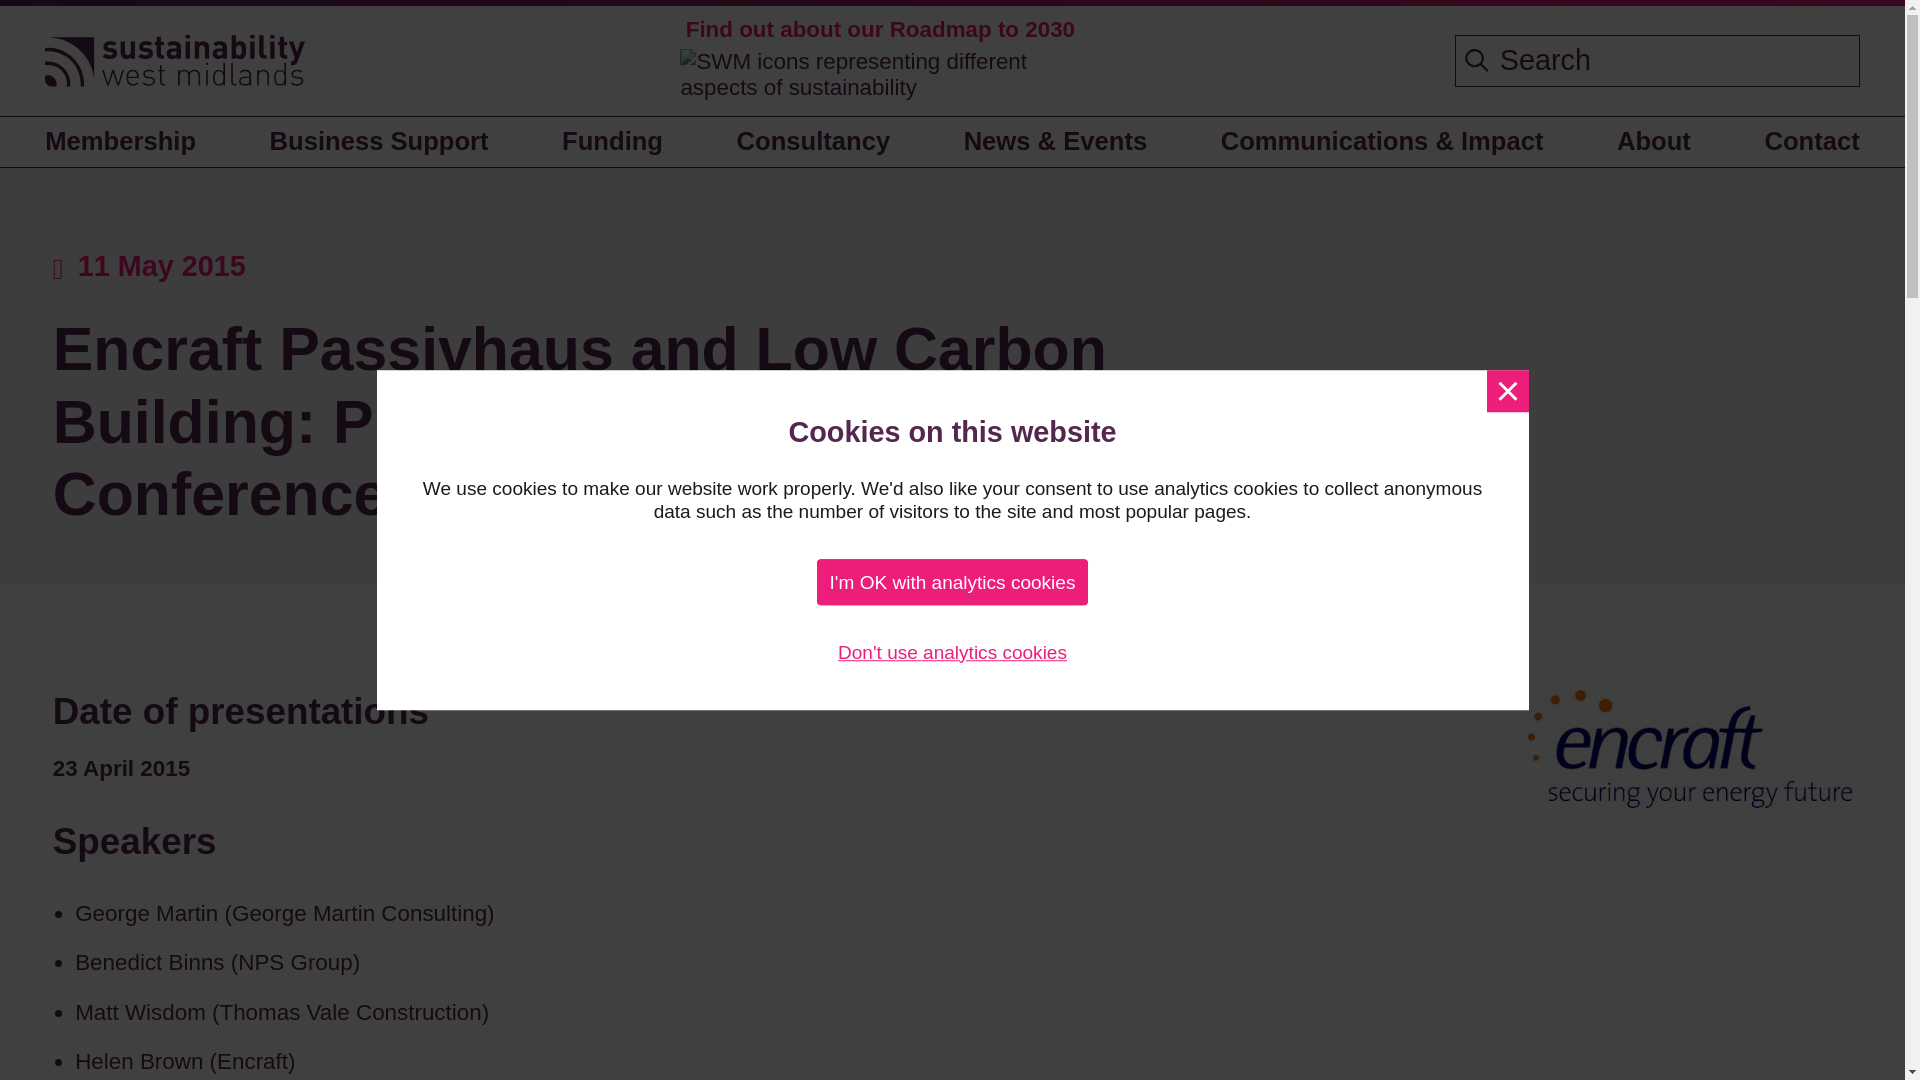 This screenshot has height=1080, width=1920. Describe the element at coordinates (952, 652) in the screenshot. I see `Don't use analytics cookies` at that location.